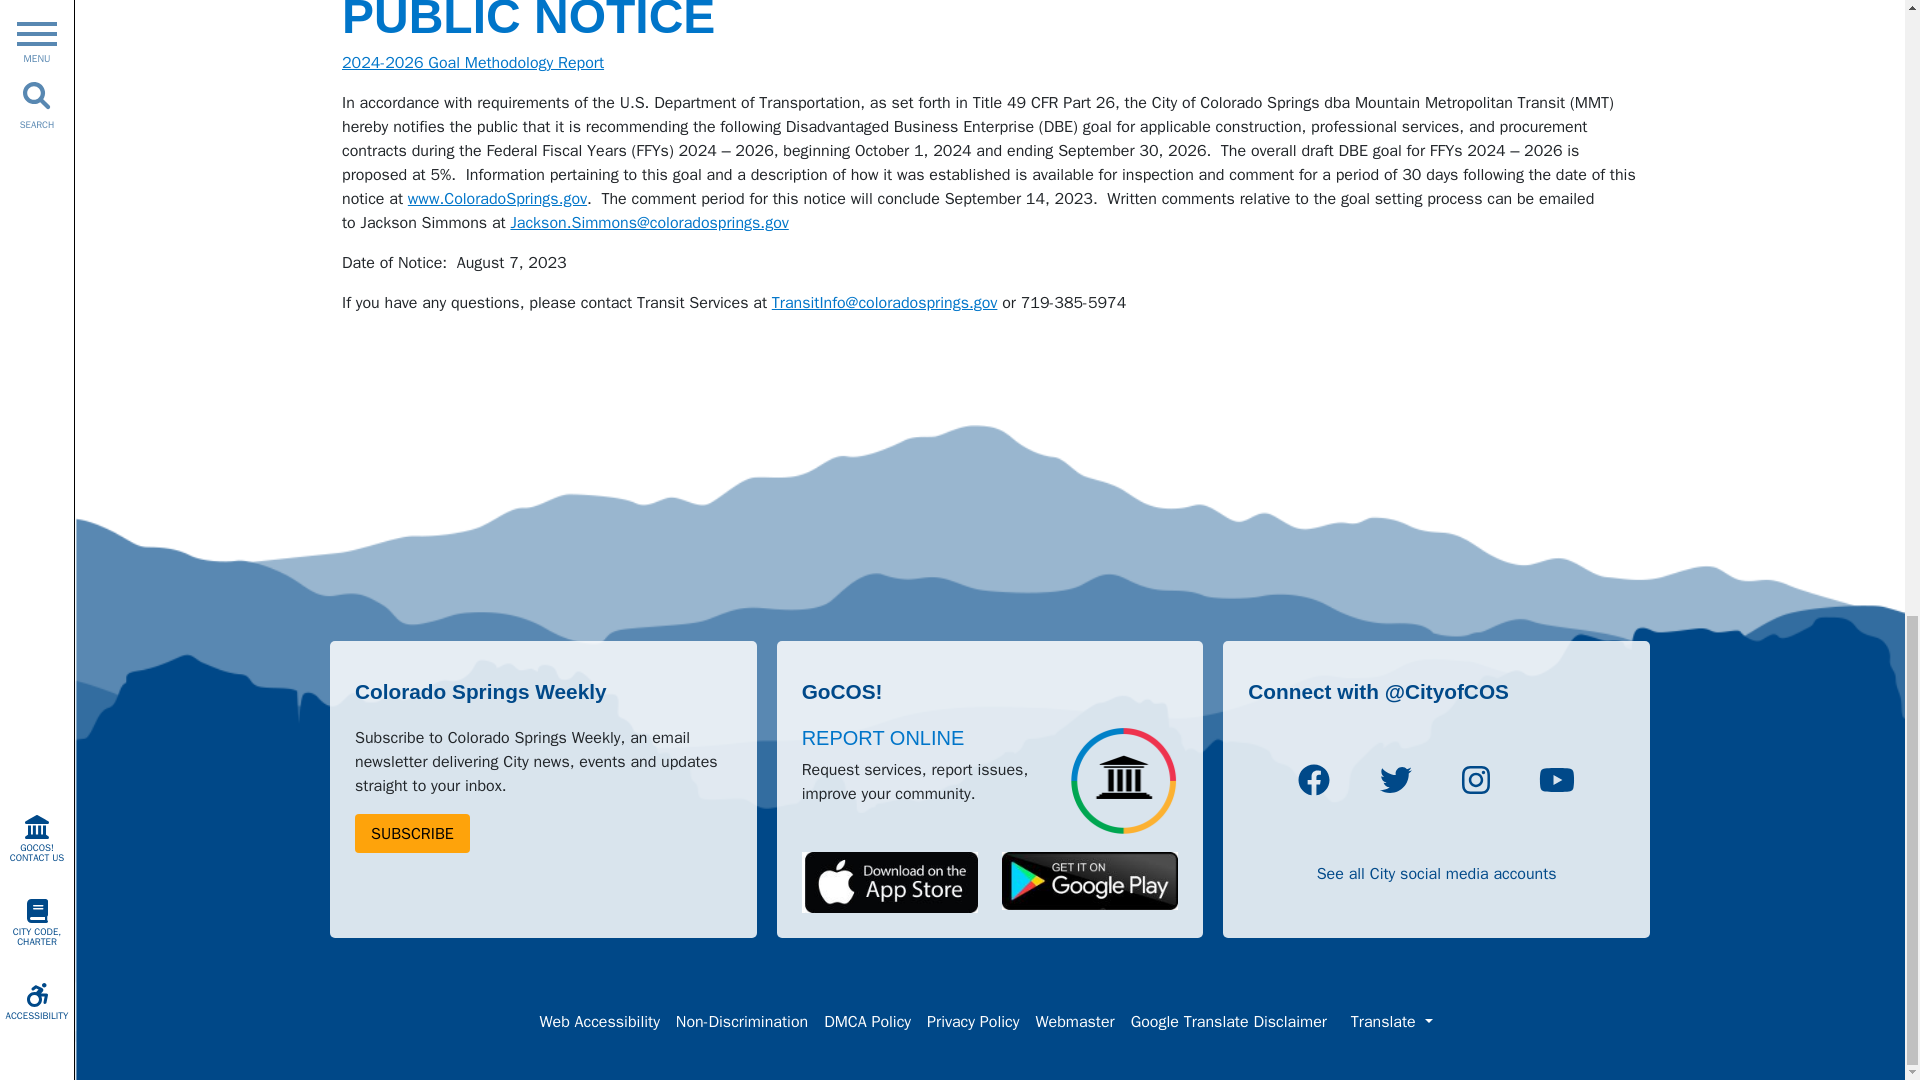 The width and height of the screenshot is (1920, 1080). I want to click on www.ColoradoSprings.gov, so click(497, 199).